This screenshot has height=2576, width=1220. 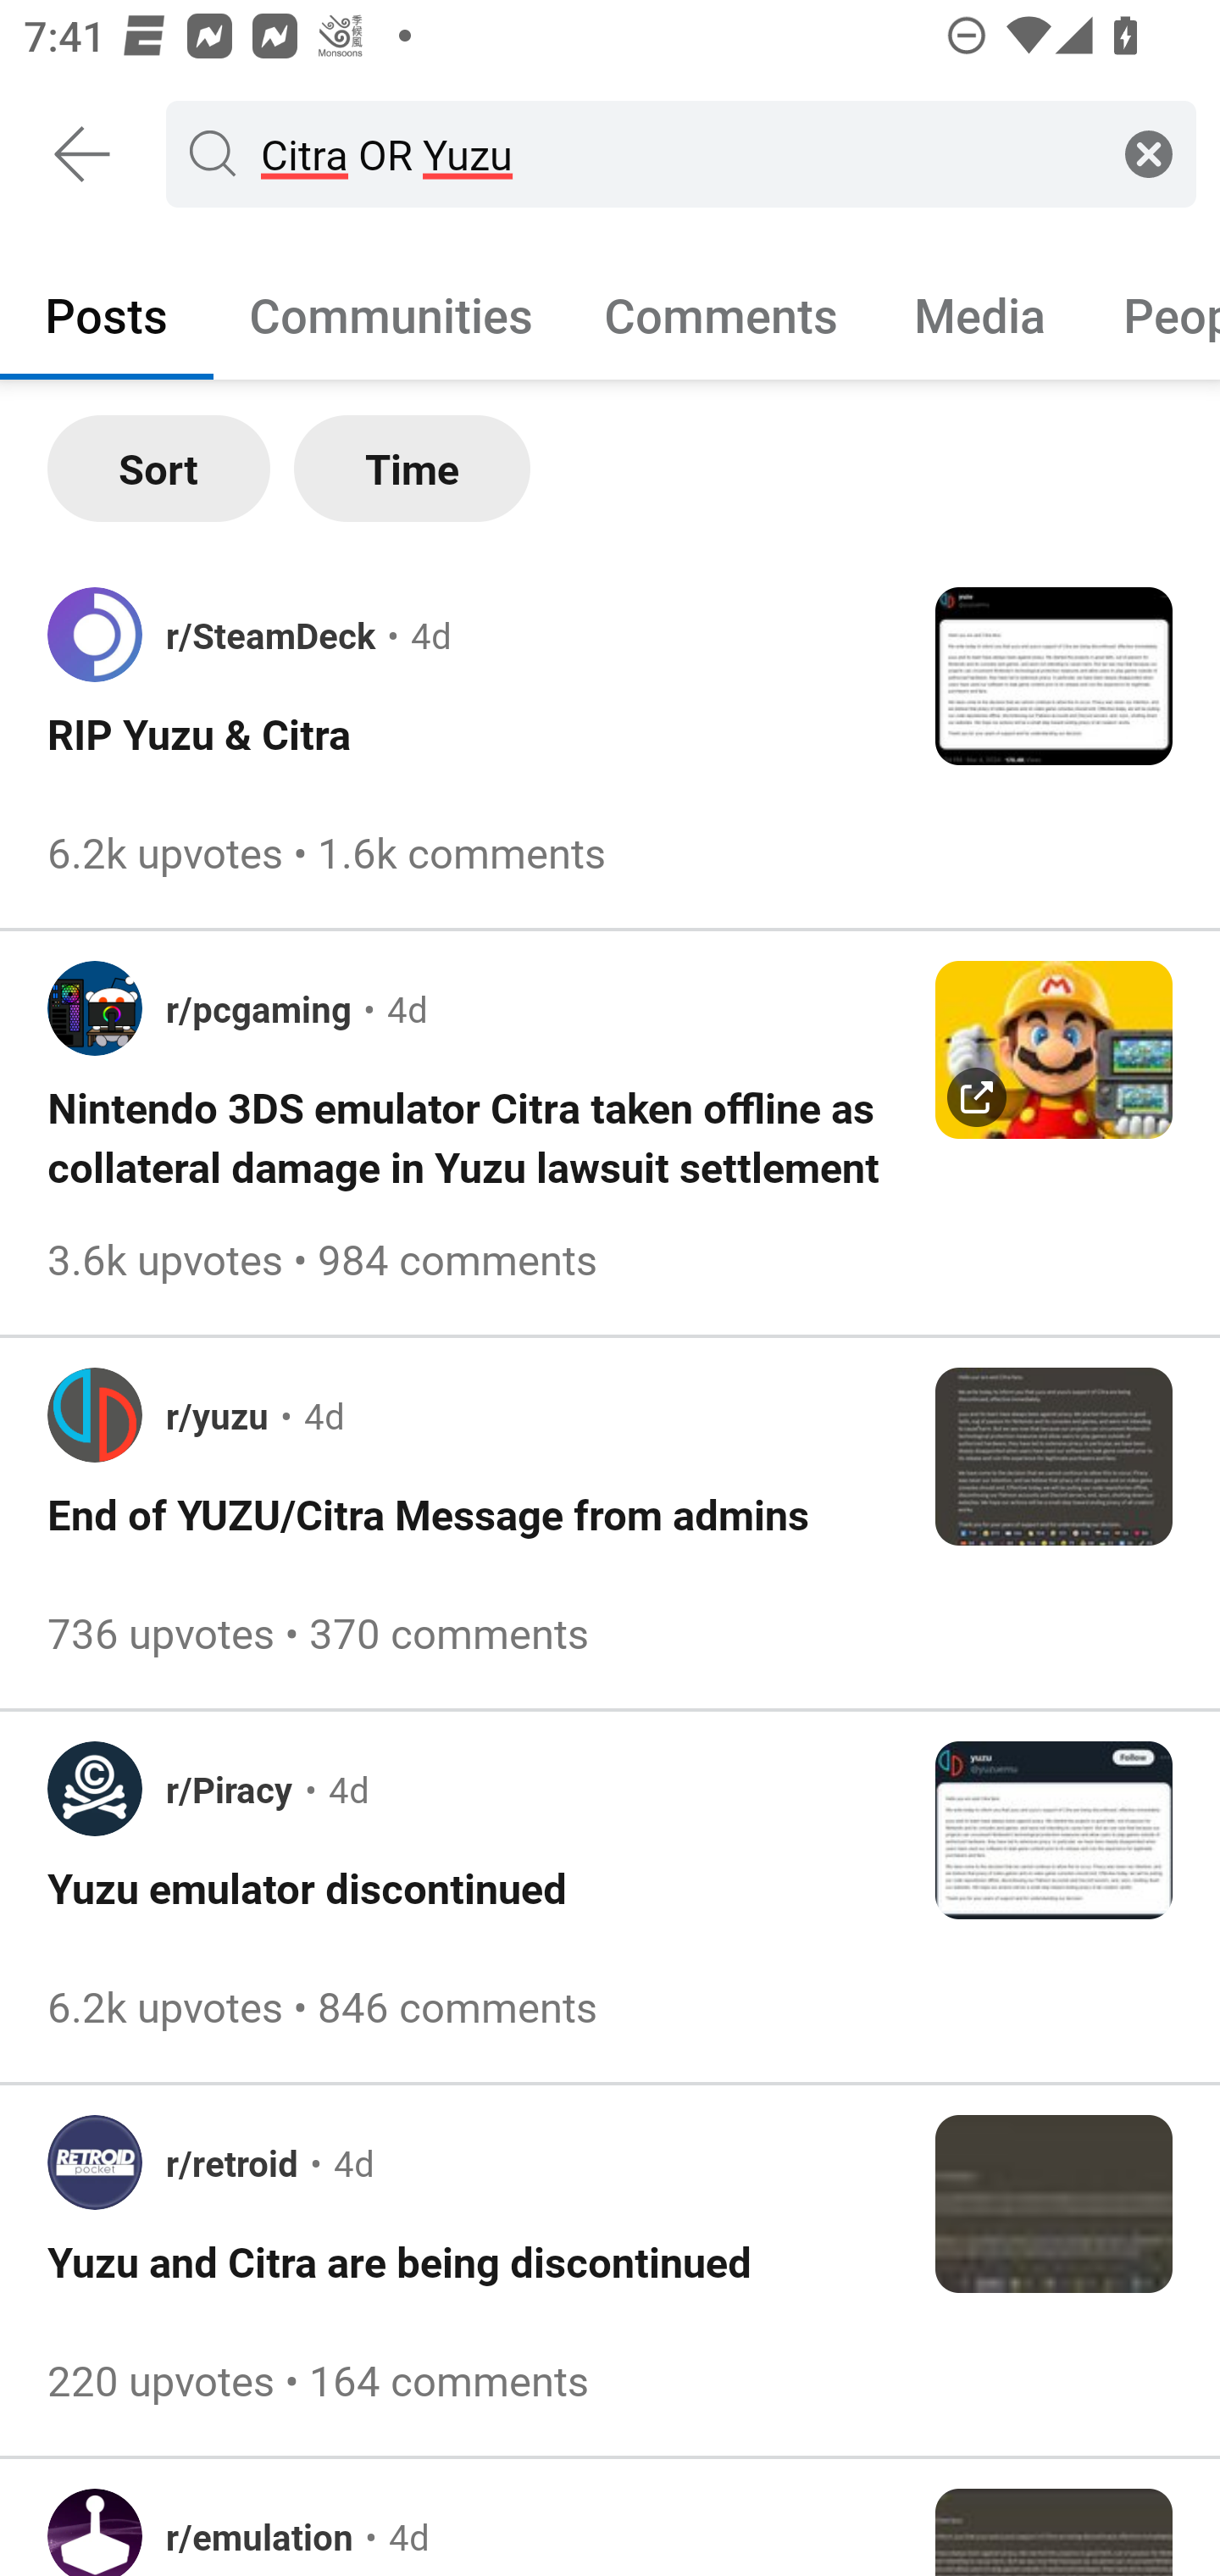 I want to click on Media, so click(x=980, y=314).